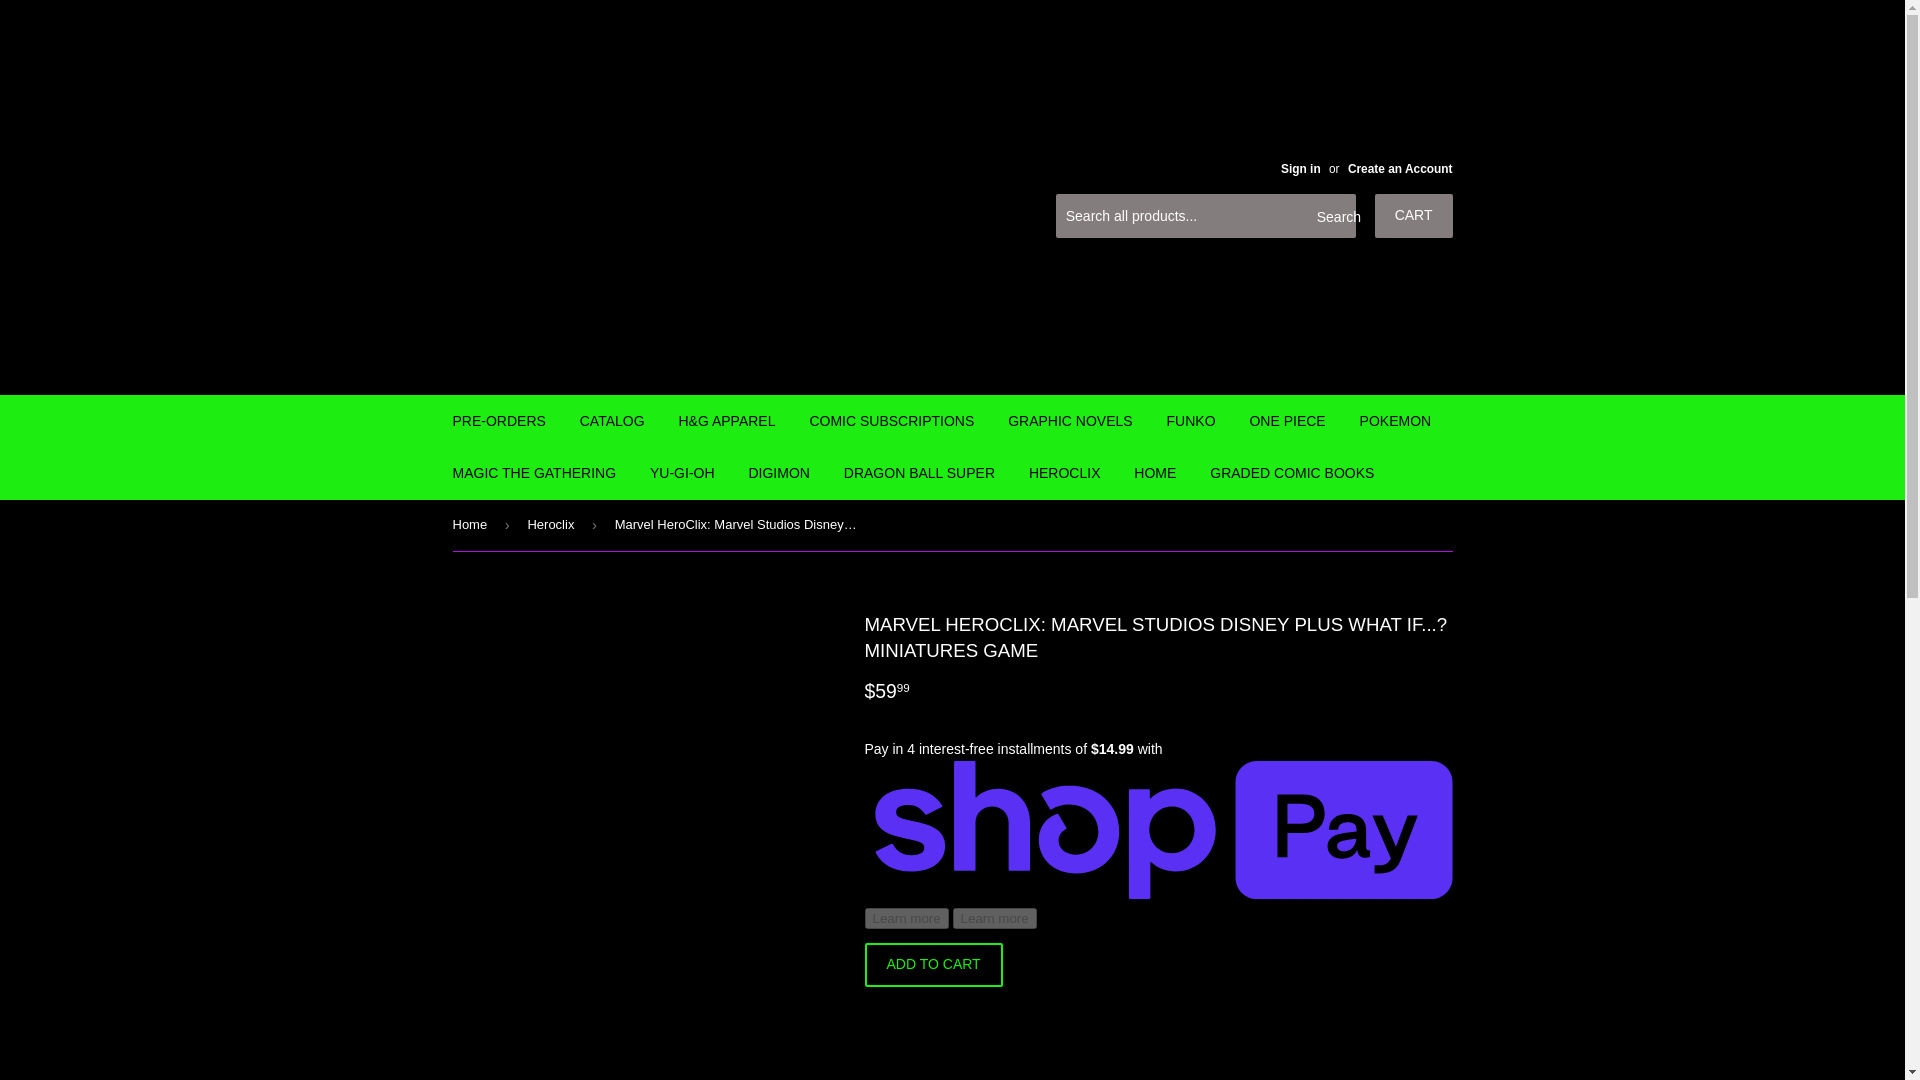 The image size is (1920, 1080). I want to click on MAGIC THE GATHERING, so click(534, 472).